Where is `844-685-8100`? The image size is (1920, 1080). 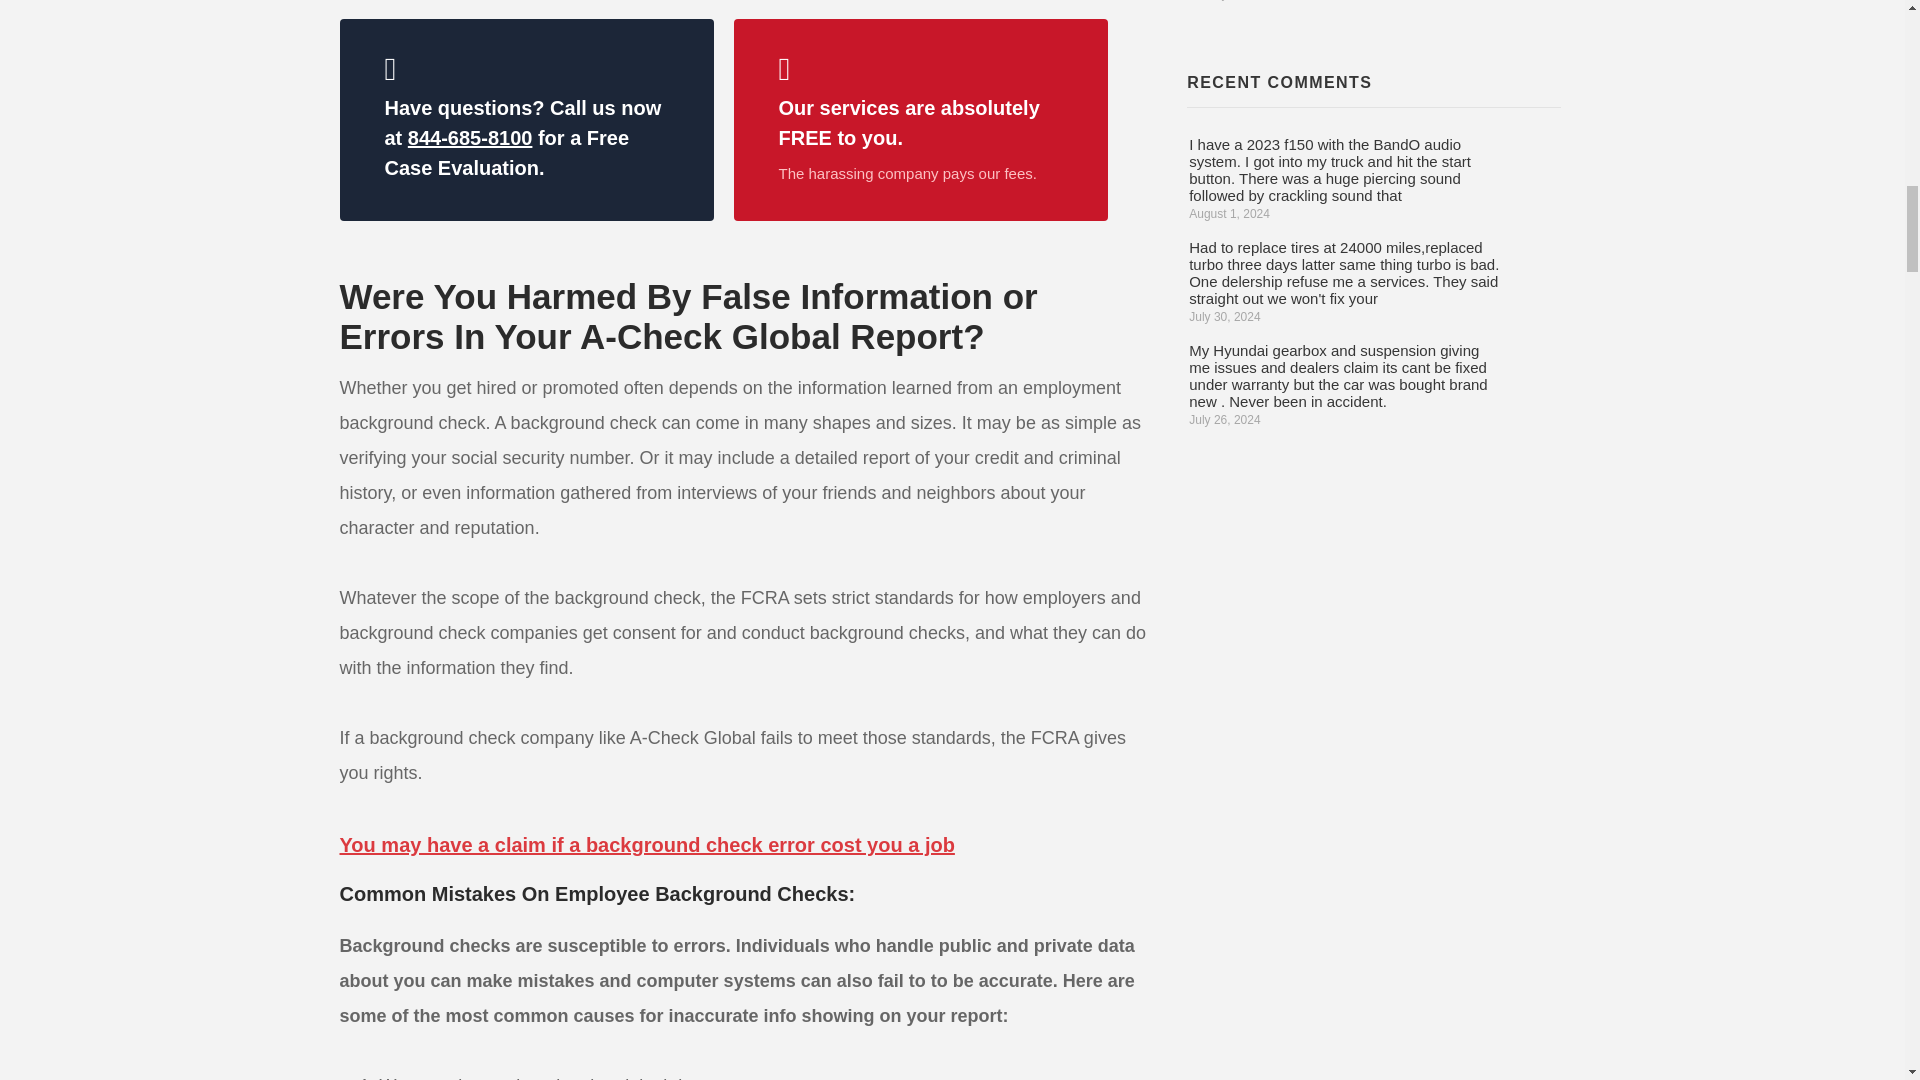 844-685-8100 is located at coordinates (470, 138).